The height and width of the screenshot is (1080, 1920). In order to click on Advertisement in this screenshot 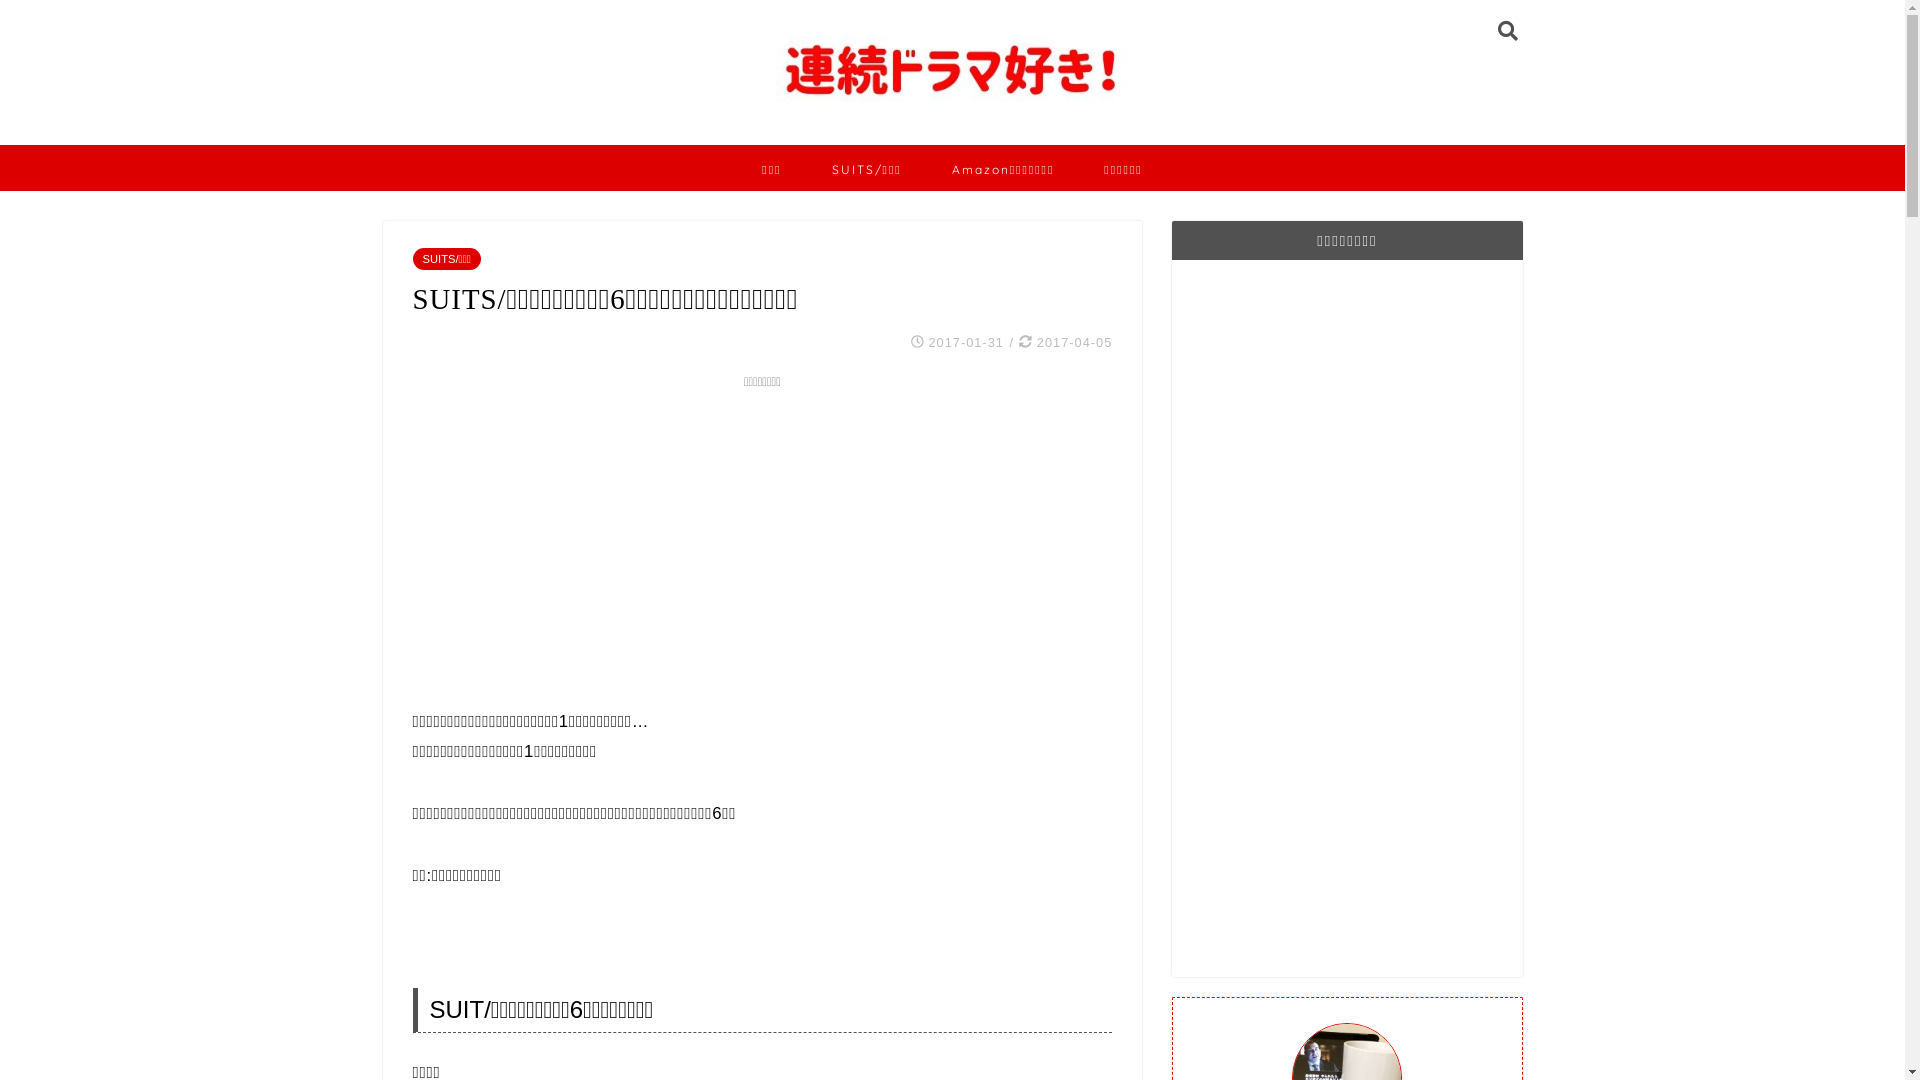, I will do `click(1347, 618)`.